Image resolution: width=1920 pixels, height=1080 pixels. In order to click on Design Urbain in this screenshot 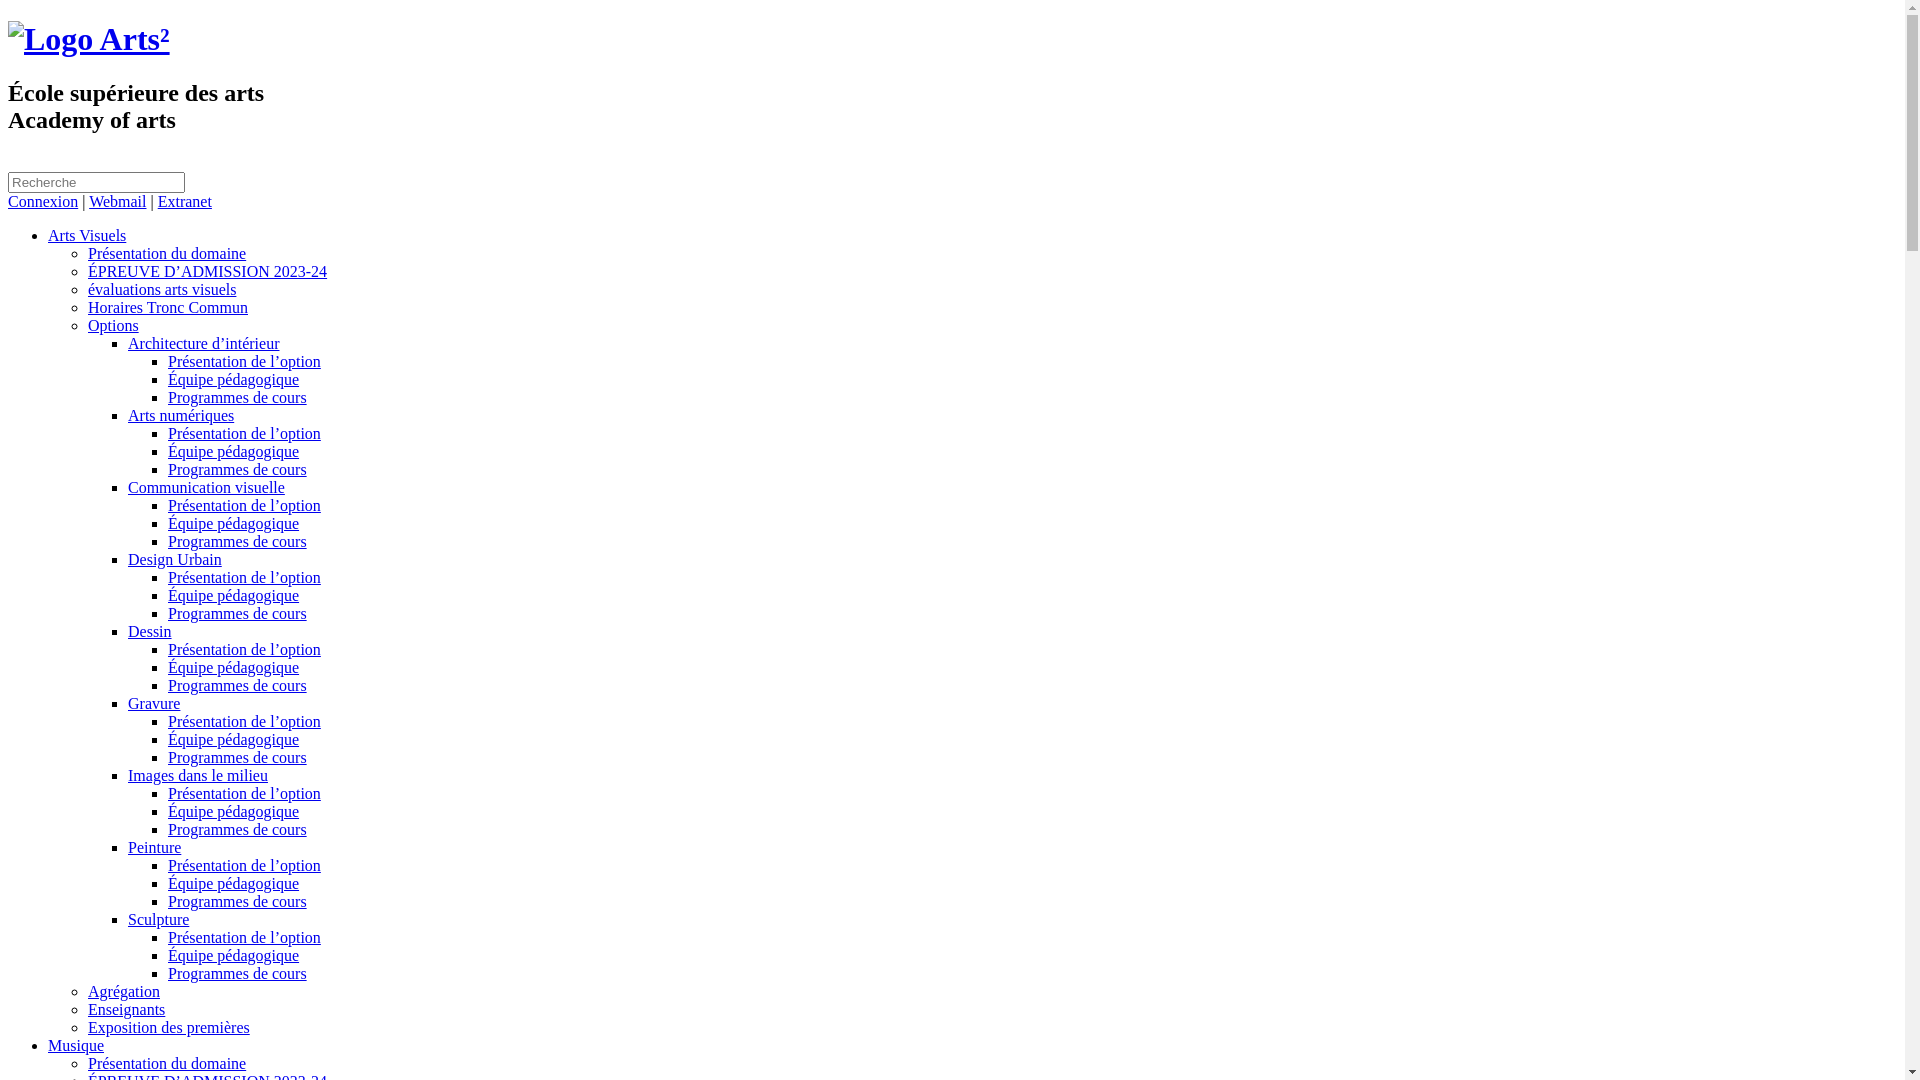, I will do `click(175, 560)`.